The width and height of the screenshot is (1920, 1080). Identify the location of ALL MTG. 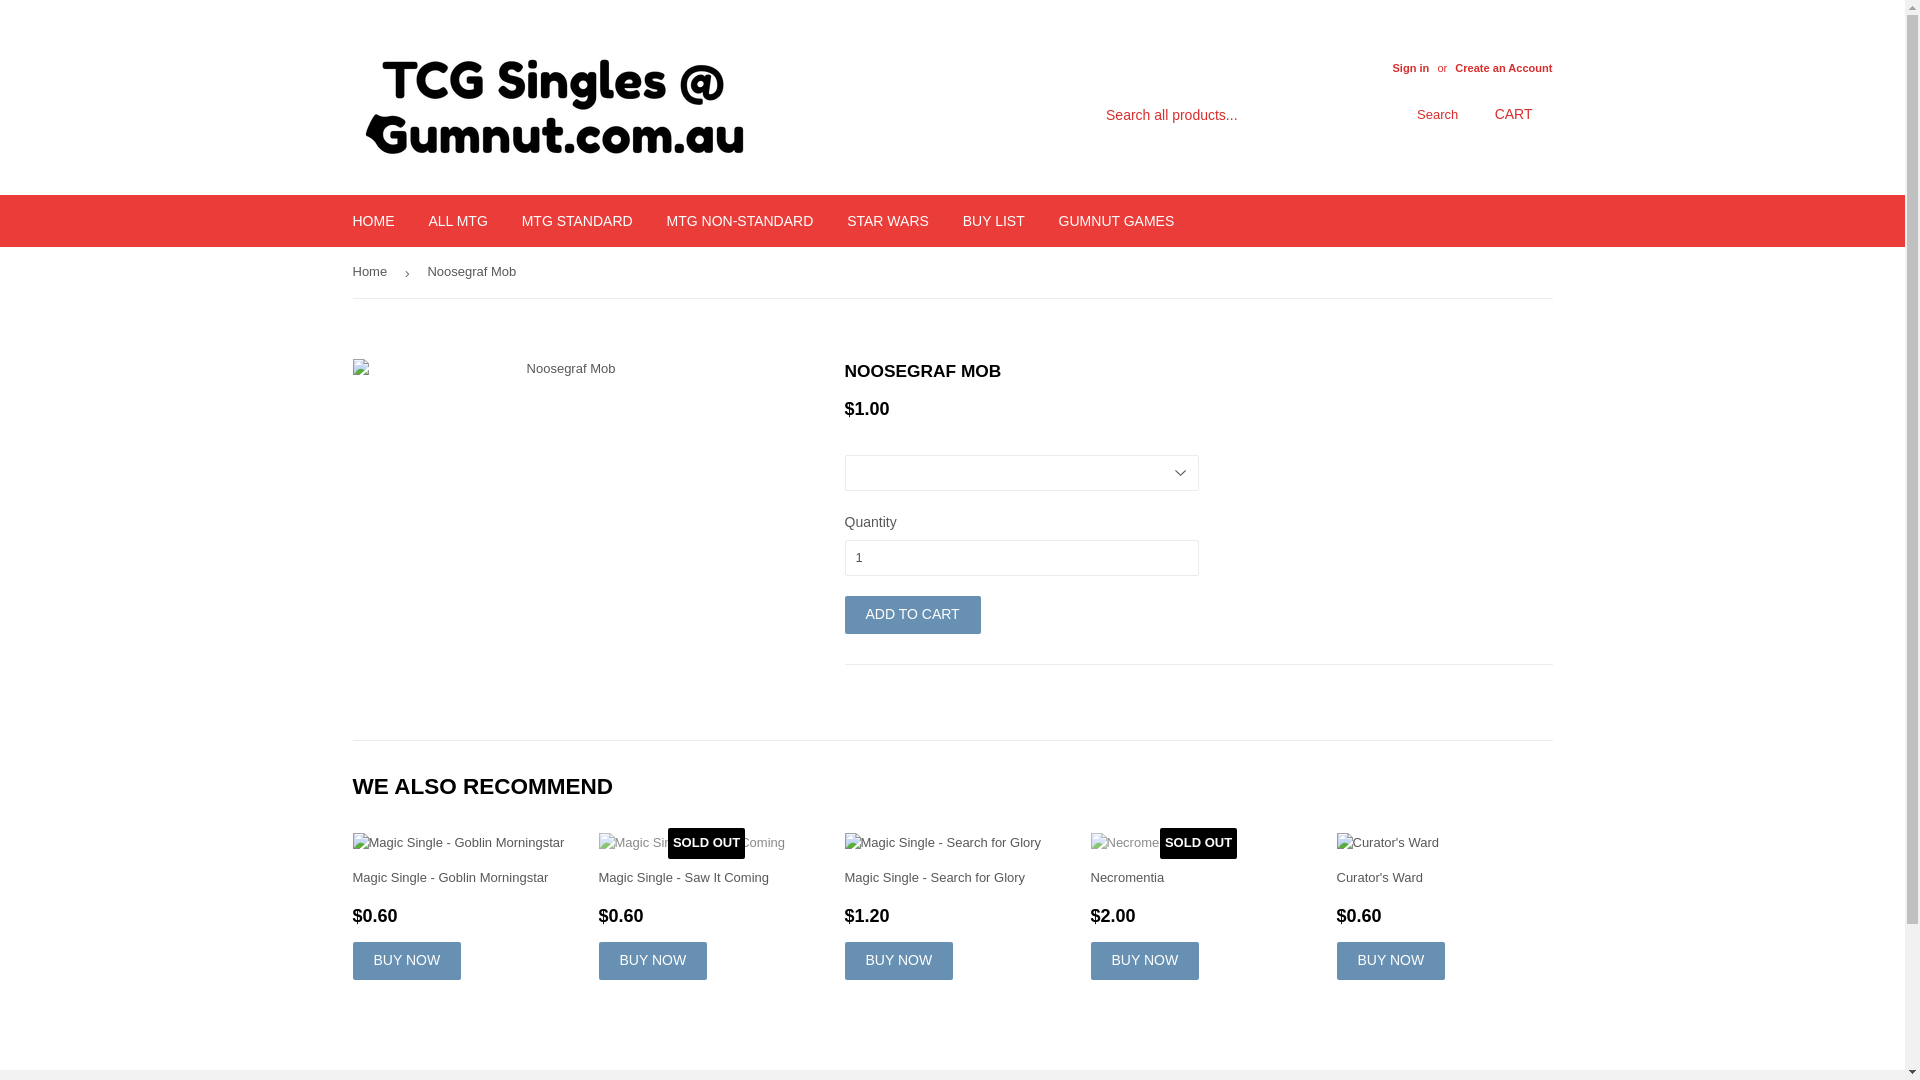
(458, 221).